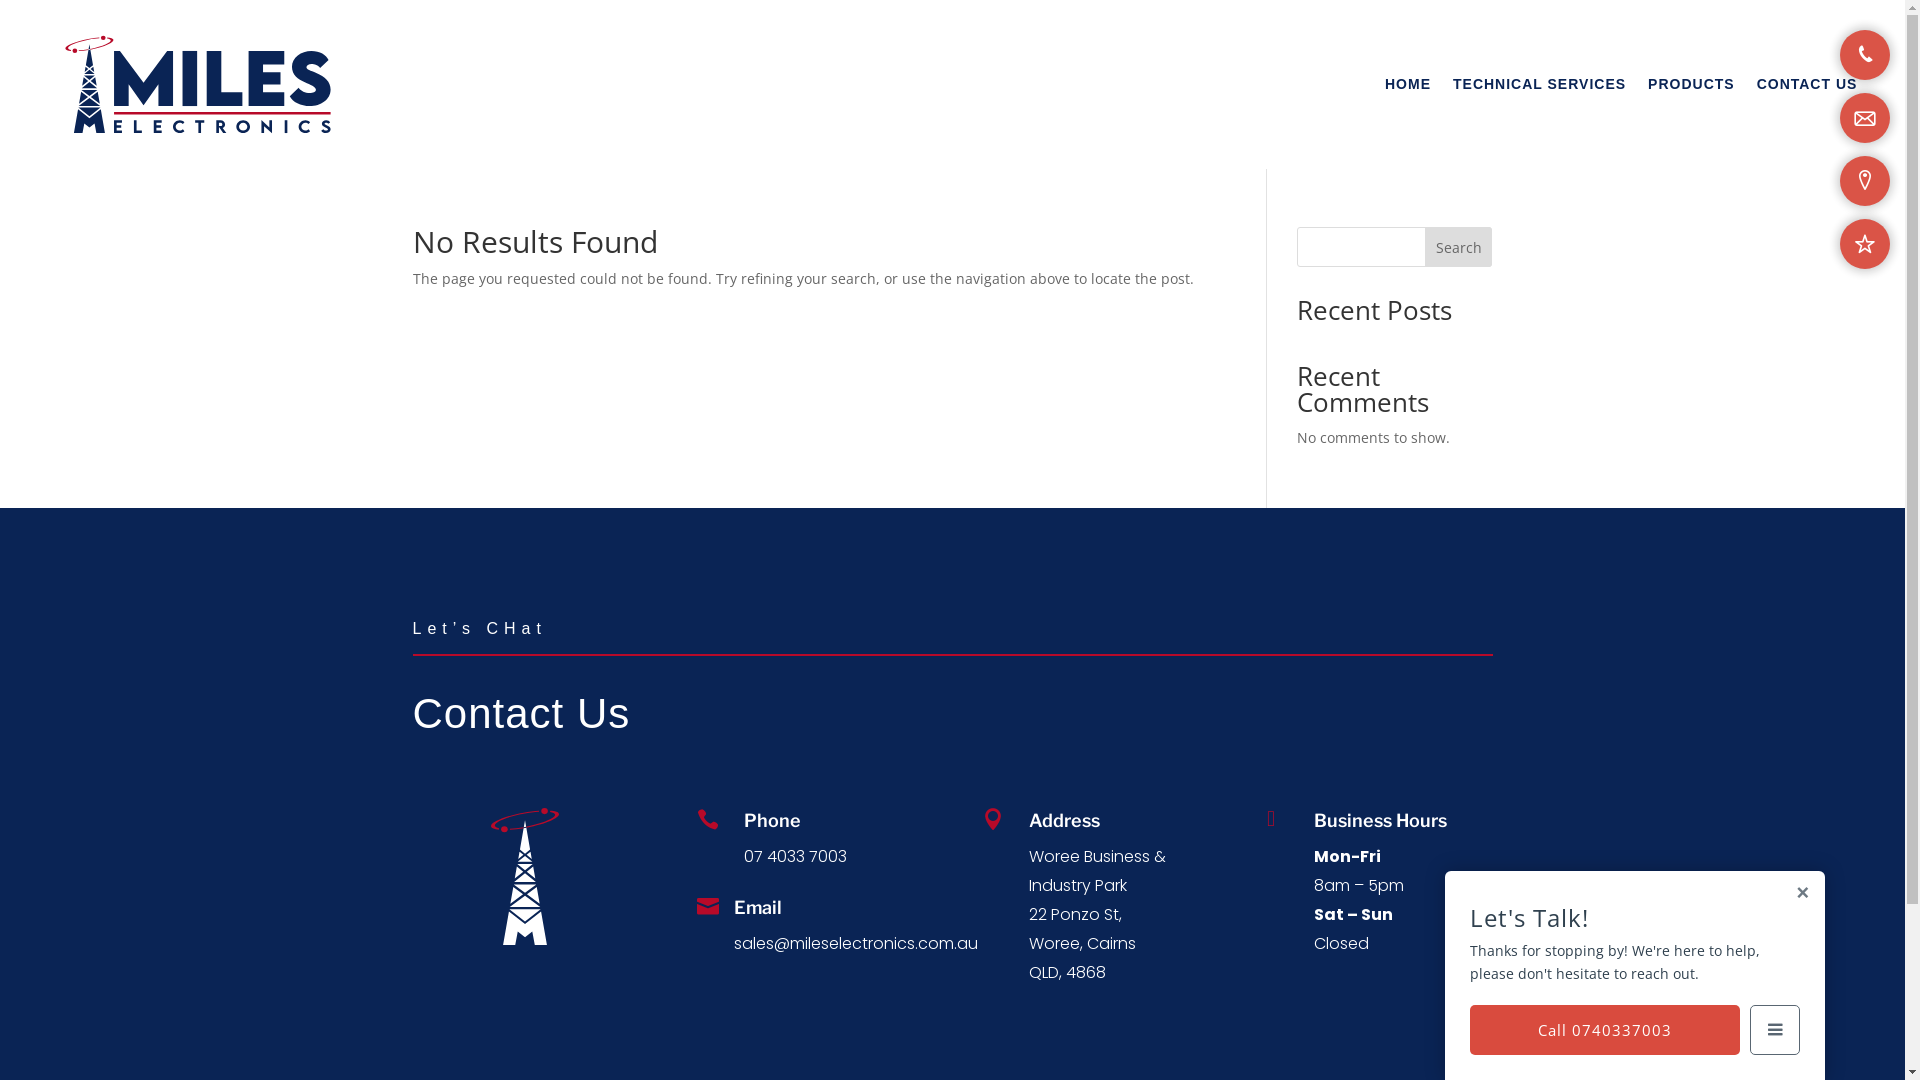  Describe the element at coordinates (1692, 84) in the screenshot. I see `PRODUCTS` at that location.